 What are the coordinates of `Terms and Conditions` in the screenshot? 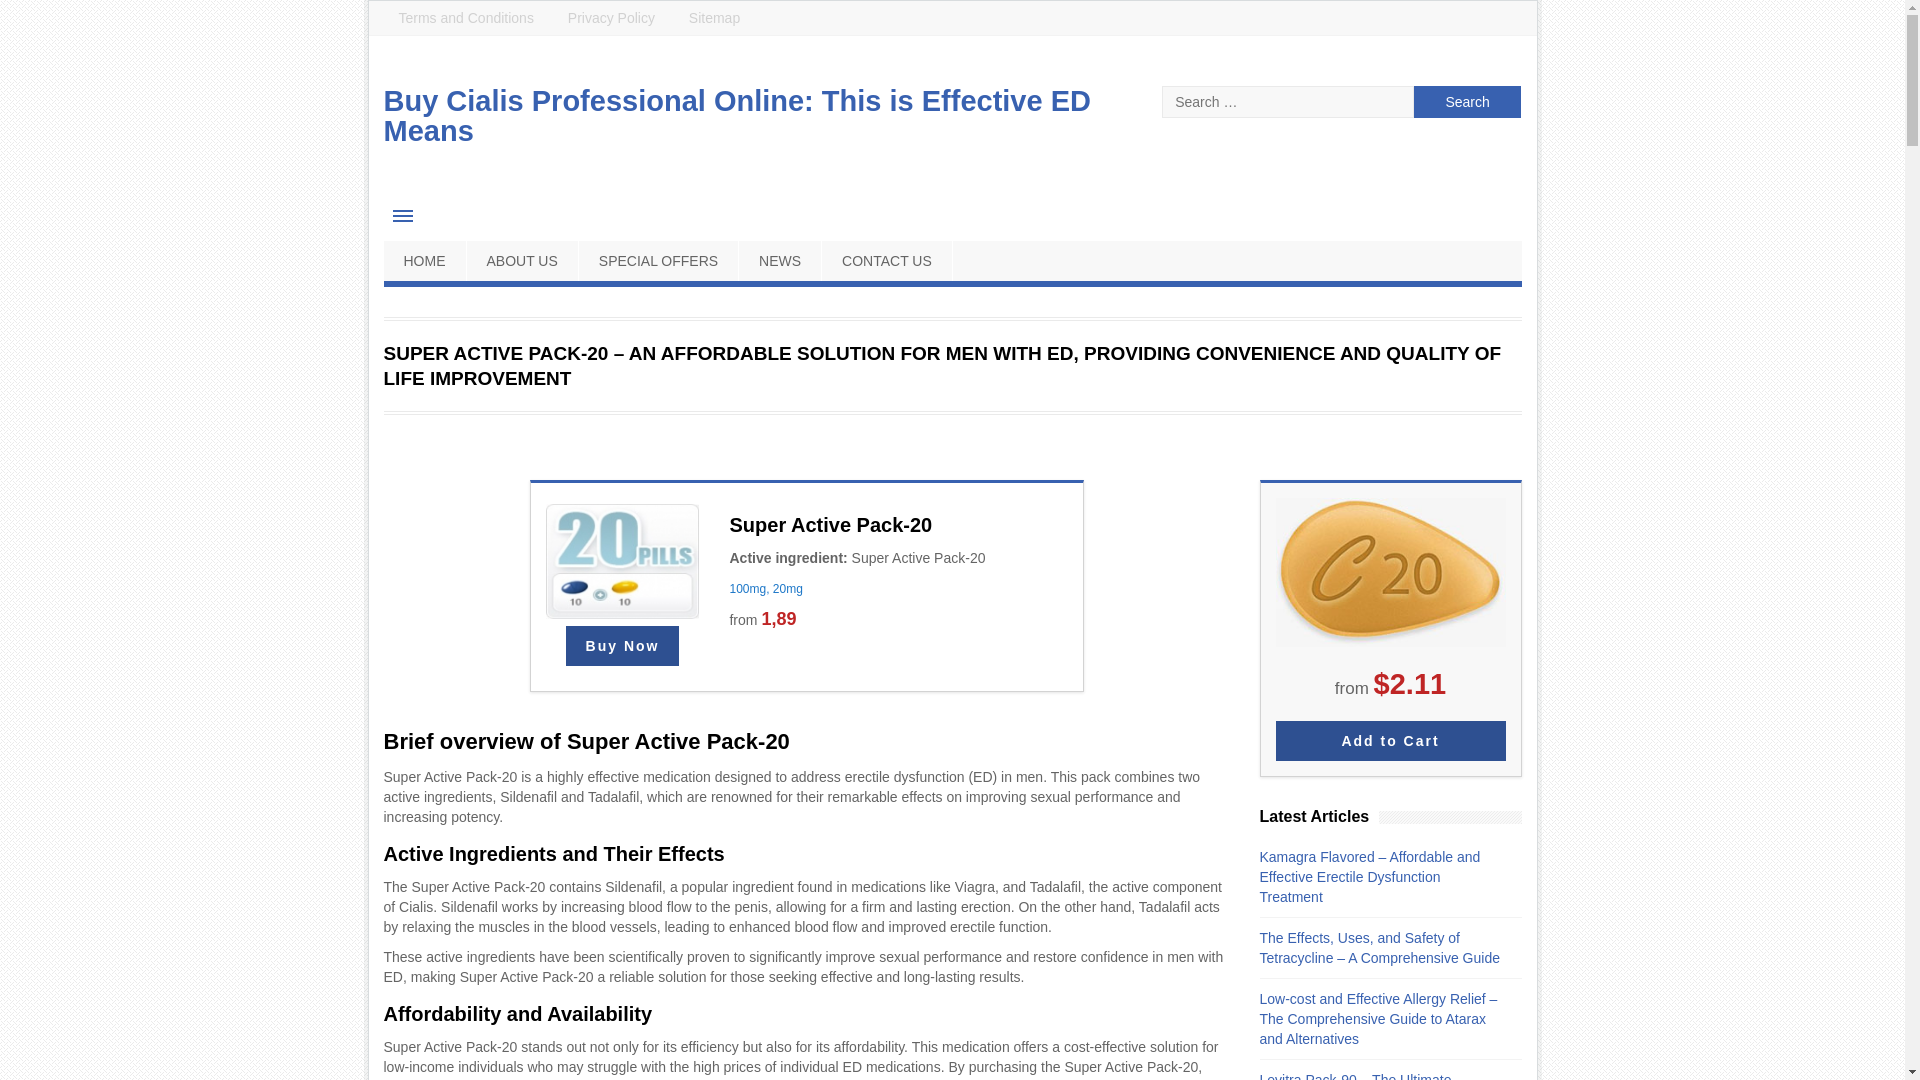 It's located at (466, 18).